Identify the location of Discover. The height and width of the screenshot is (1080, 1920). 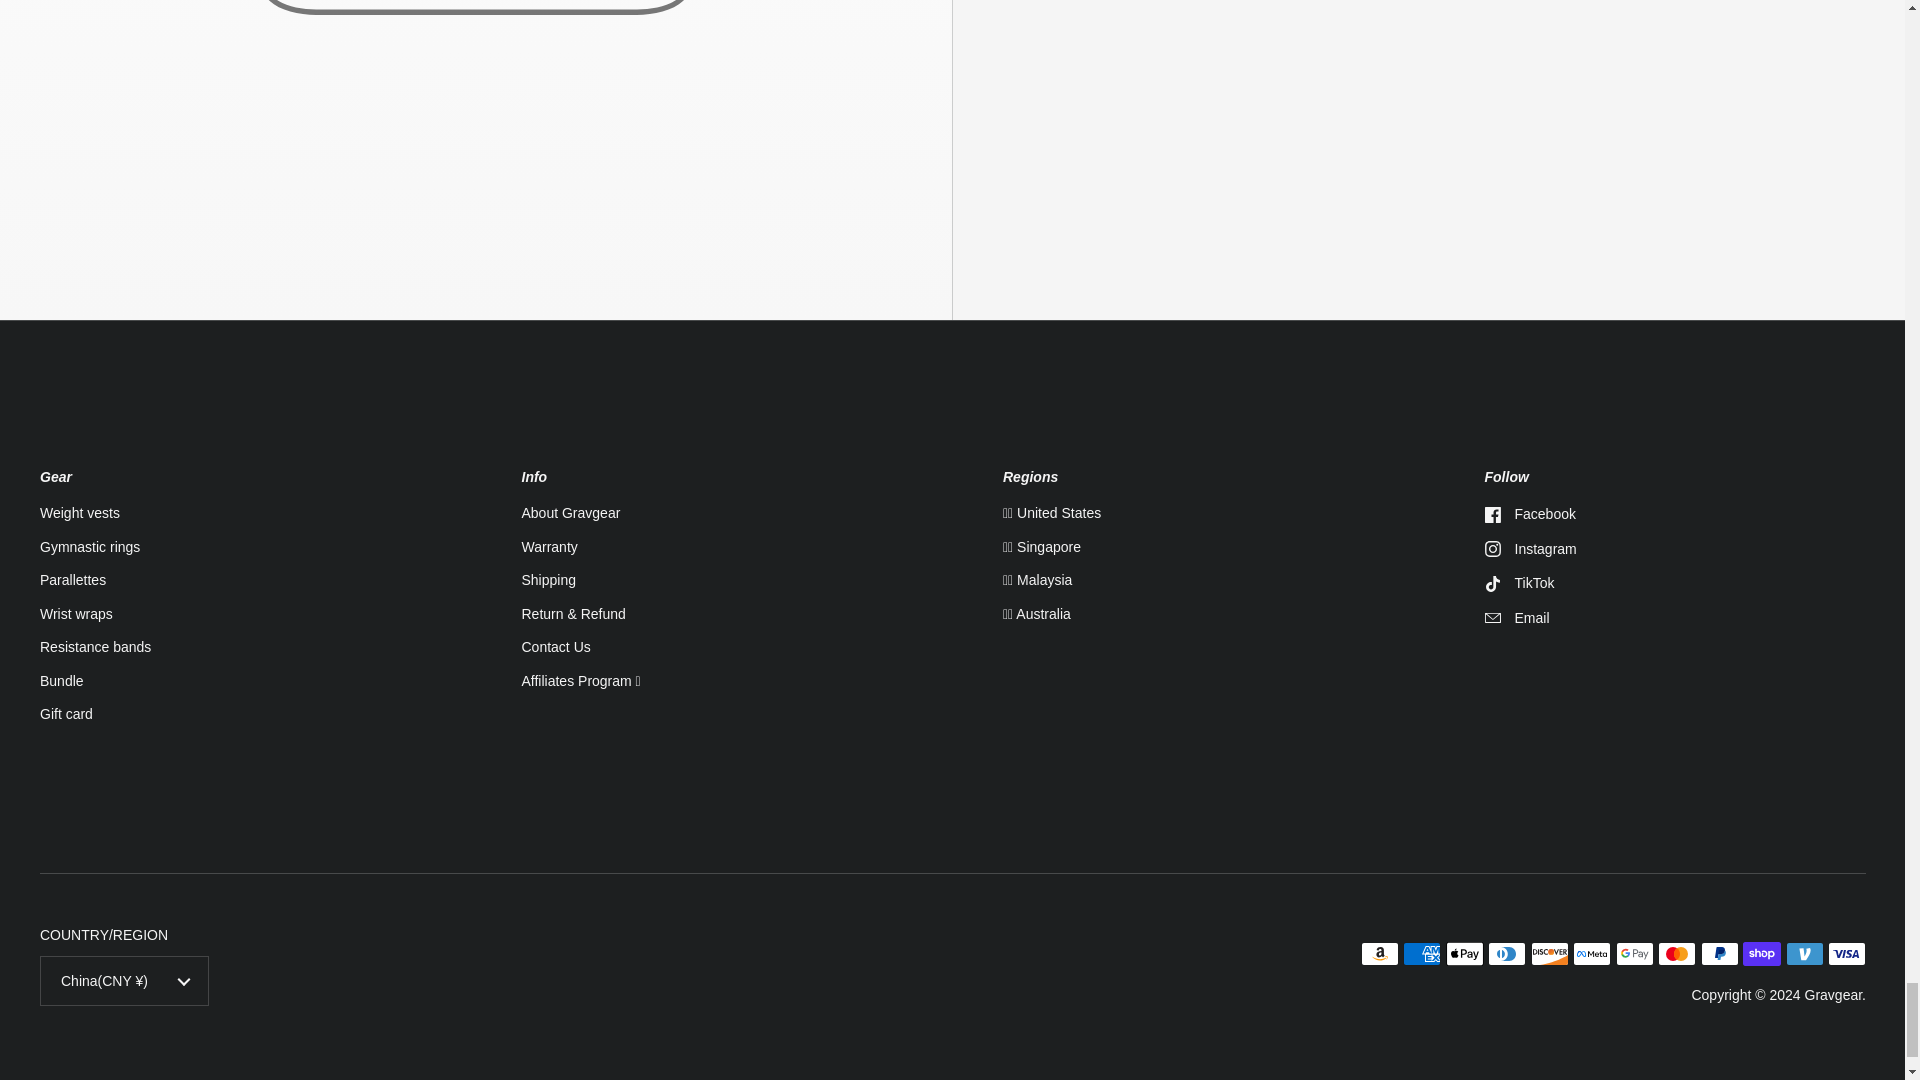
(1549, 953).